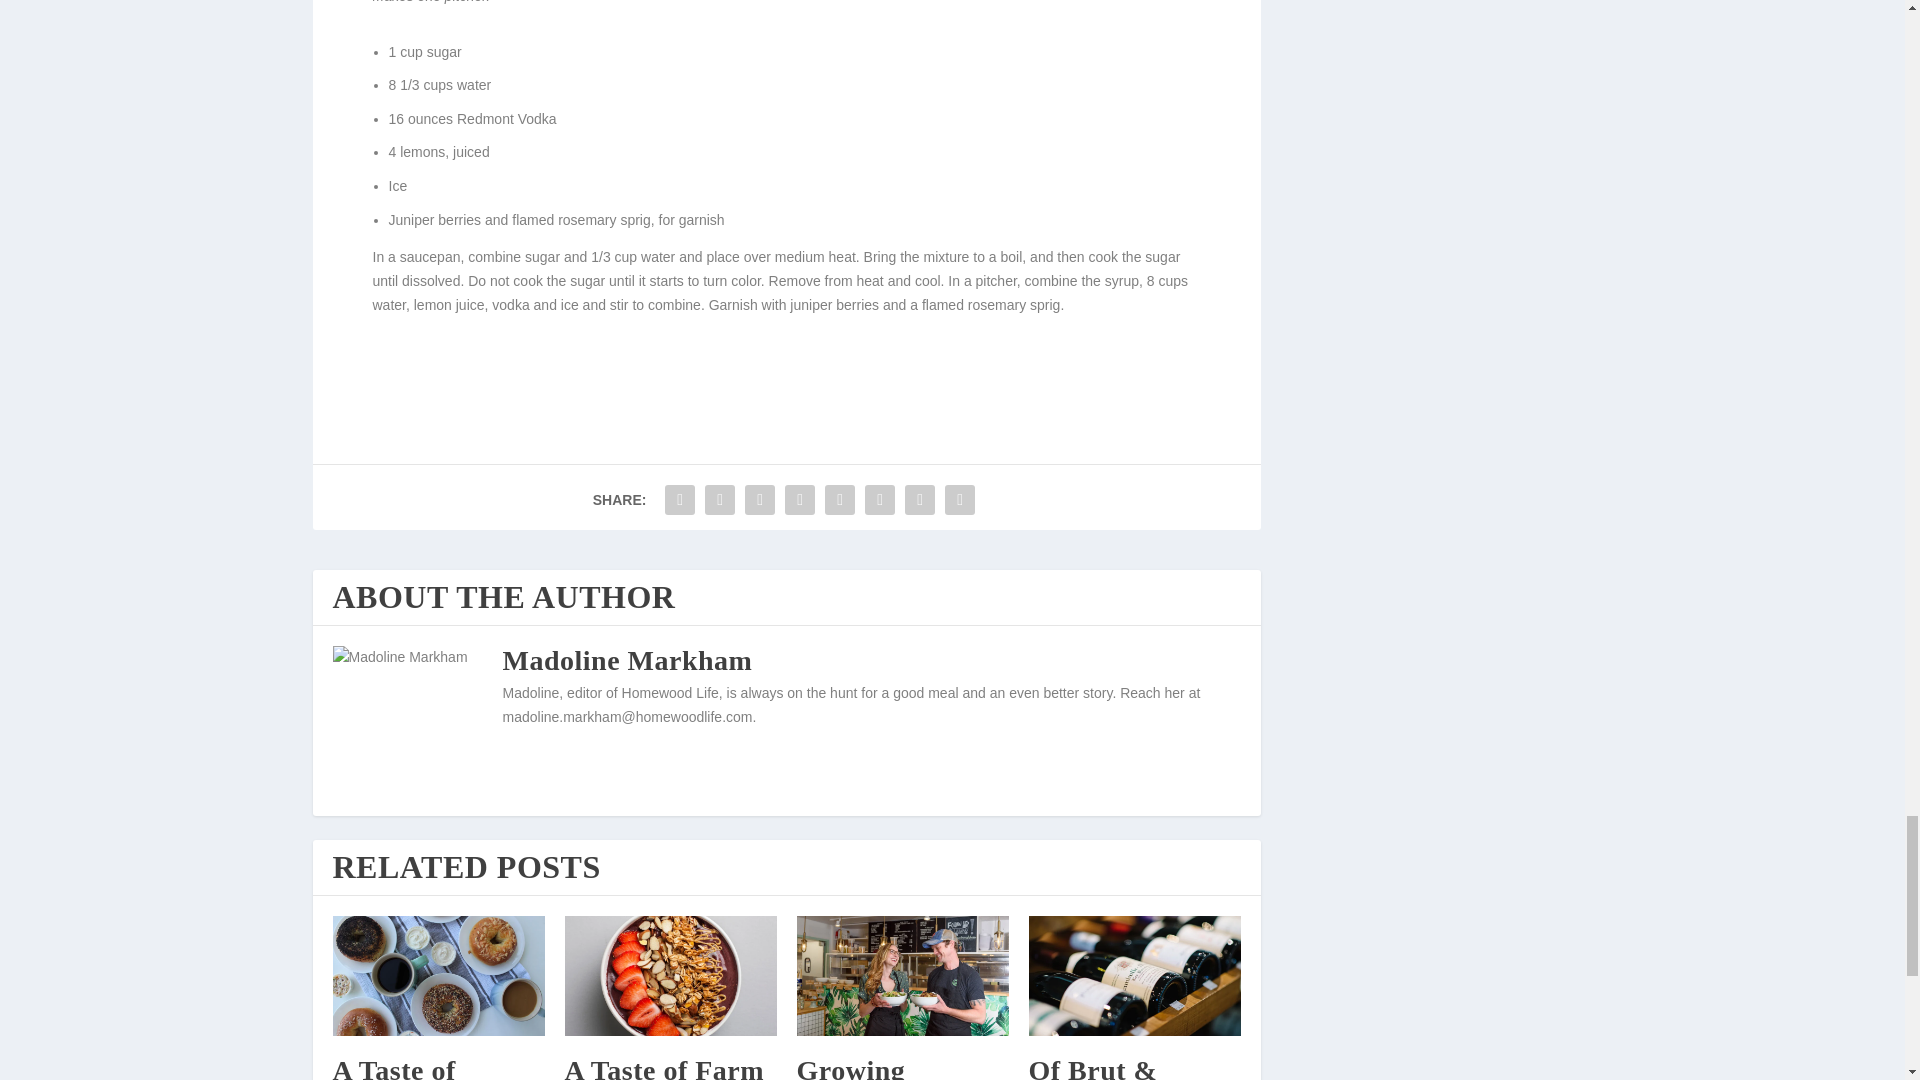 This screenshot has height=1080, width=1920. What do you see at coordinates (840, 499) in the screenshot?
I see `Share "The Story of a Still" via Pinterest` at bounding box center [840, 499].